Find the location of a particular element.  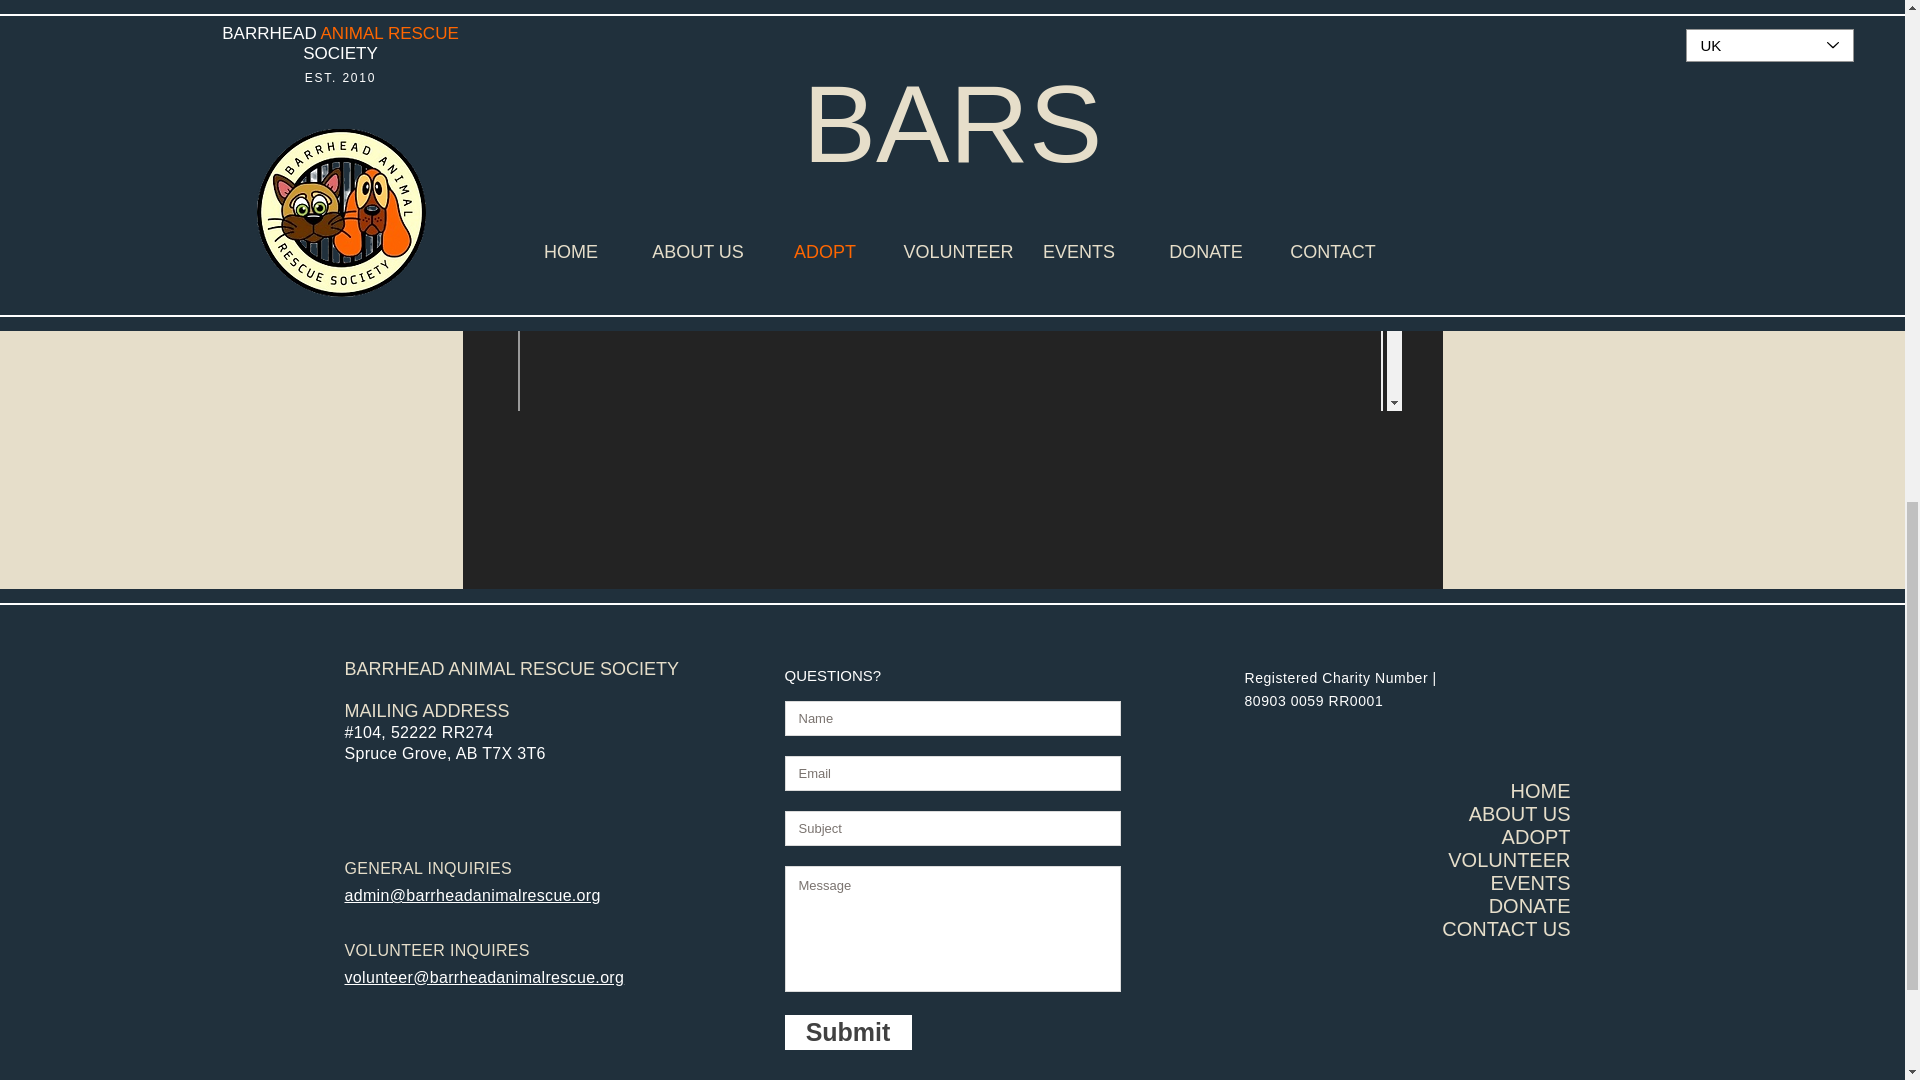

EVENTS is located at coordinates (1530, 882).